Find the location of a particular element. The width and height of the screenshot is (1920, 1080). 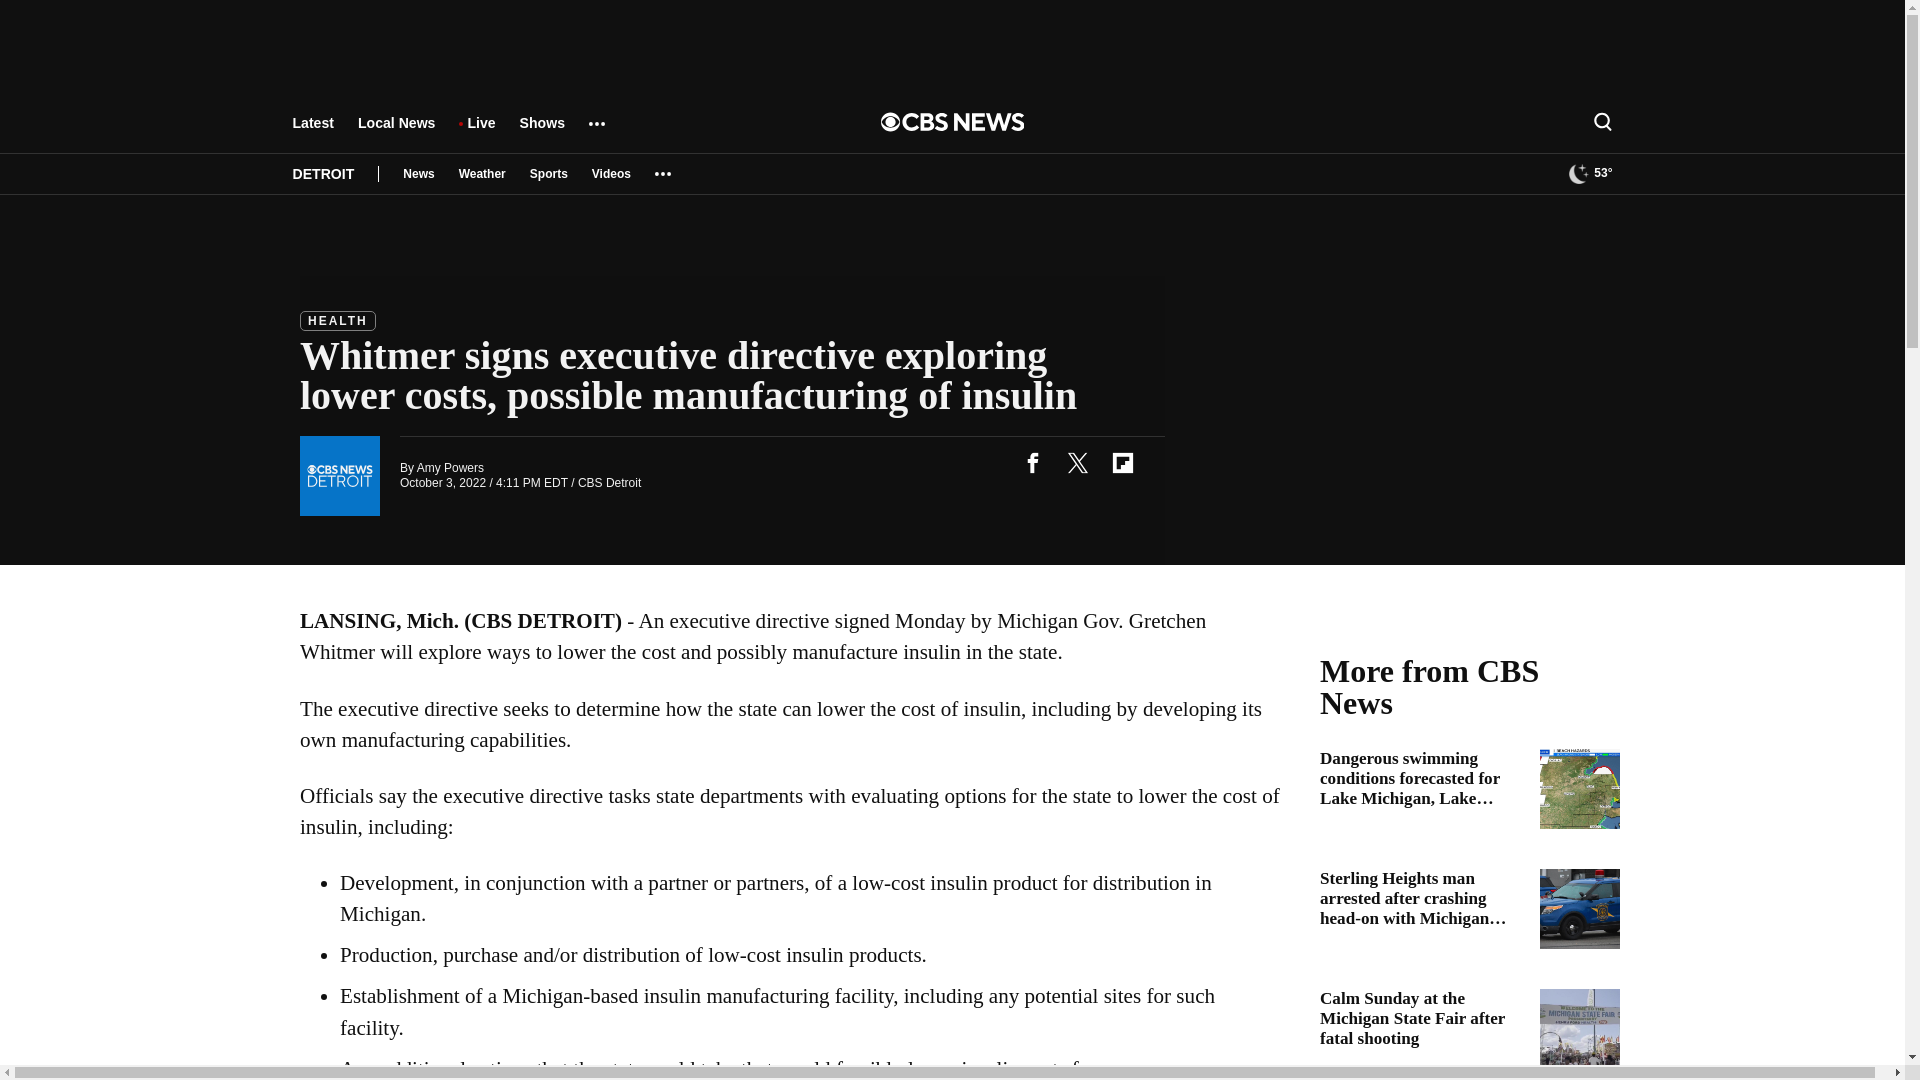

Latest is located at coordinates (312, 132).